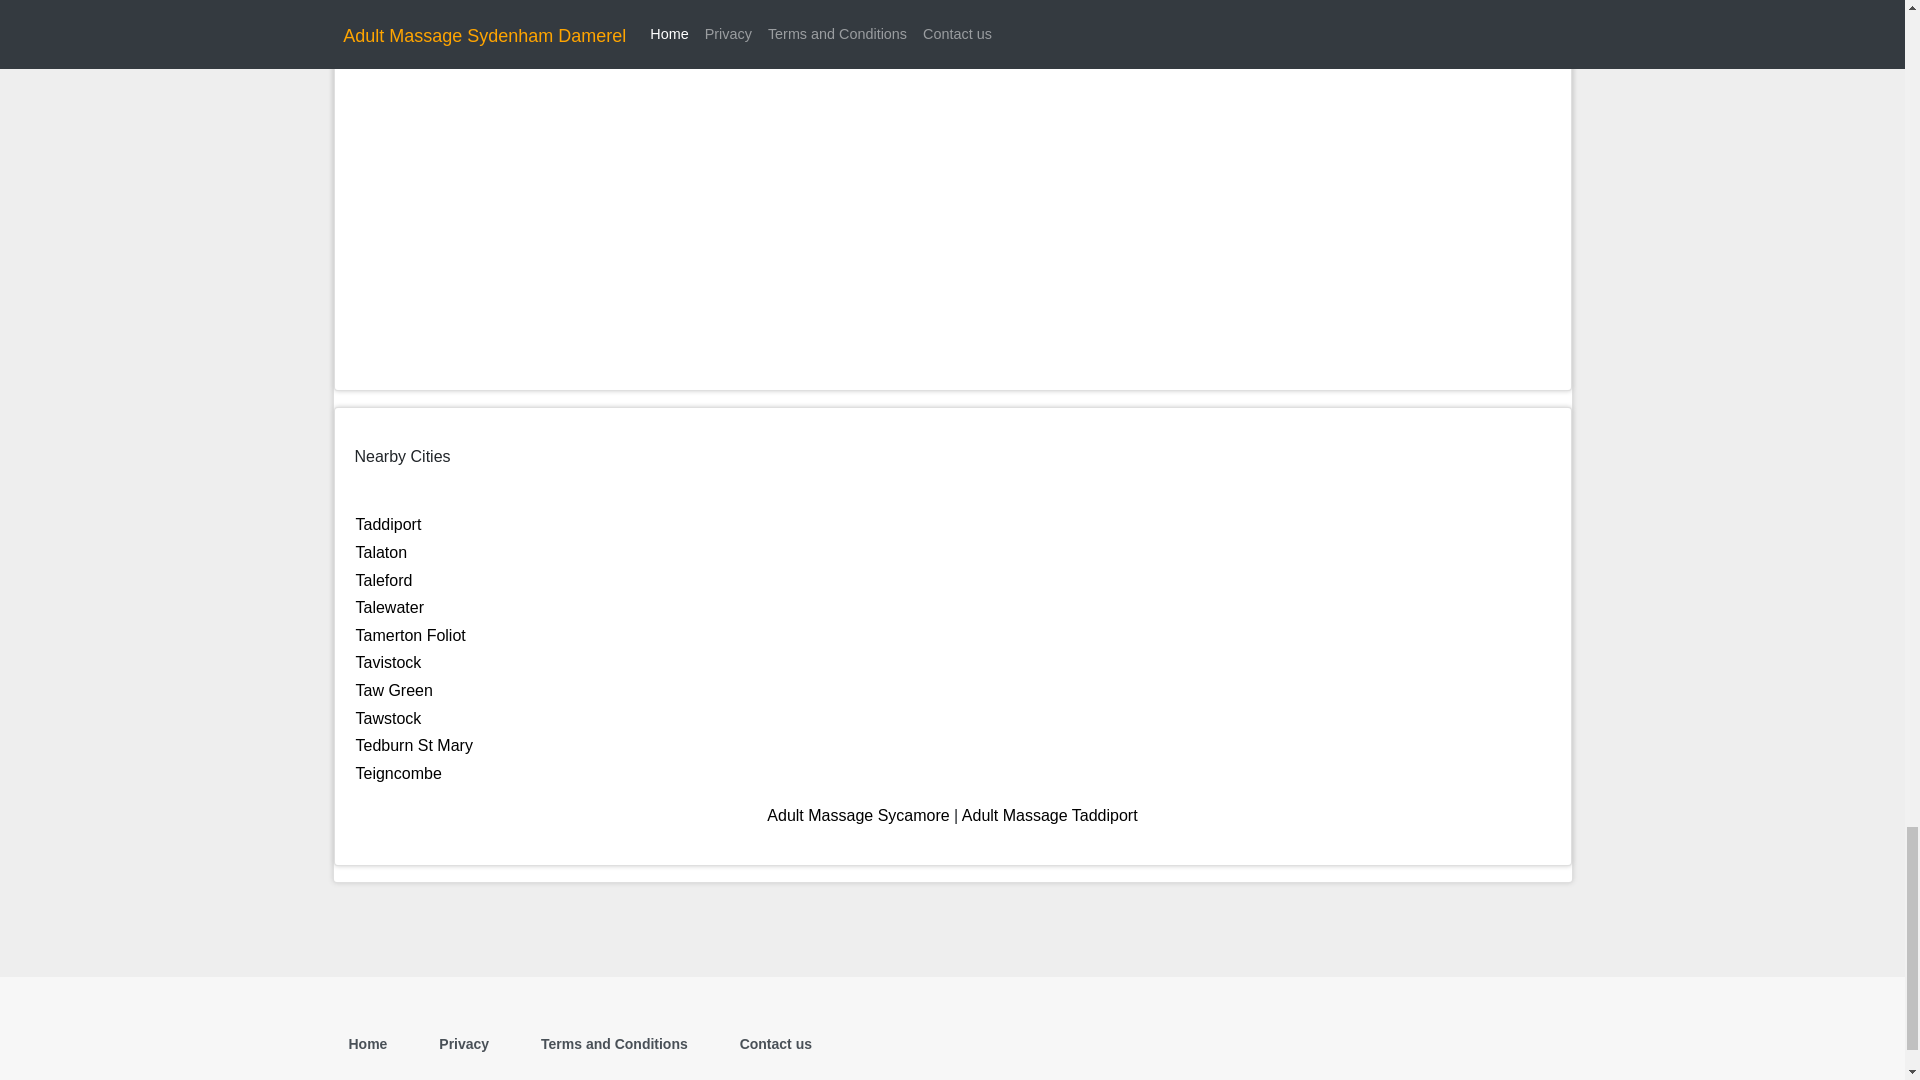  Describe the element at coordinates (857, 815) in the screenshot. I see `Adult Massage Sycamore` at that location.